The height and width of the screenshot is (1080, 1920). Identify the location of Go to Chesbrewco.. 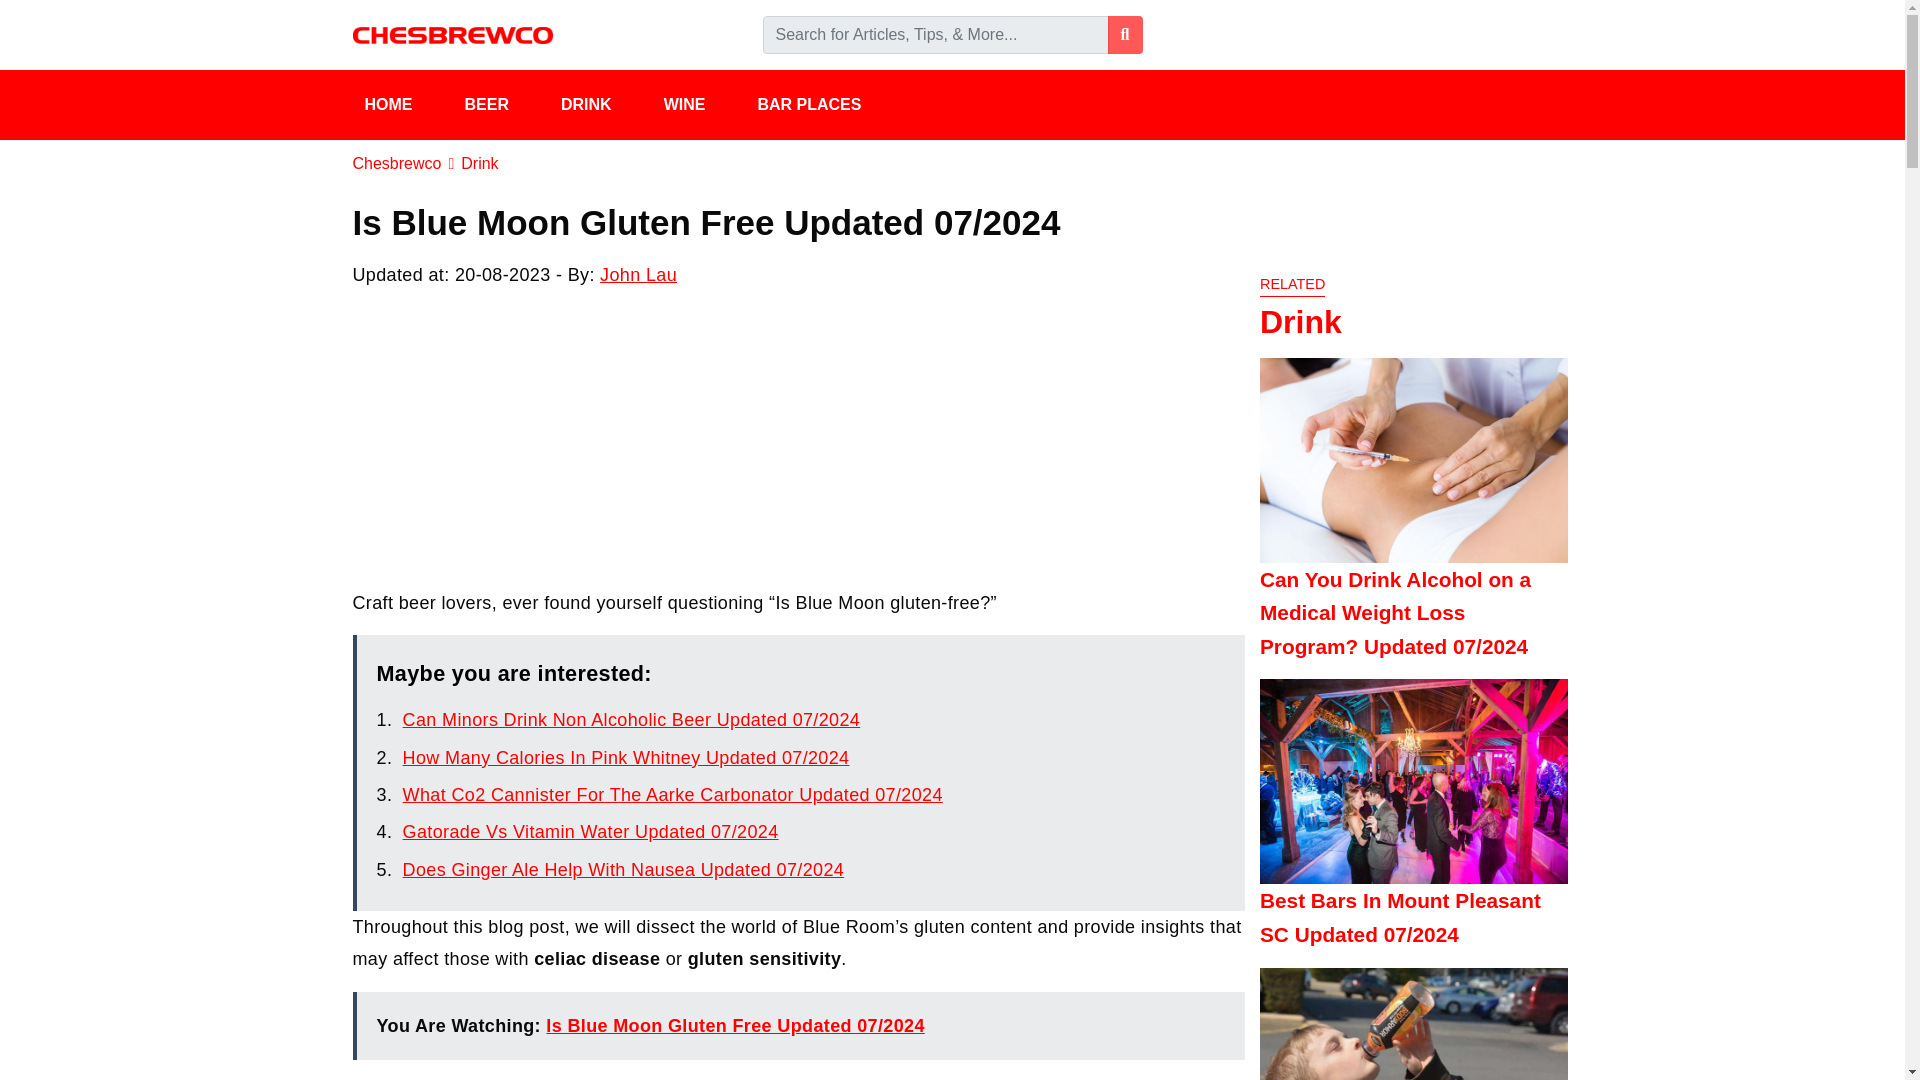
(396, 163).